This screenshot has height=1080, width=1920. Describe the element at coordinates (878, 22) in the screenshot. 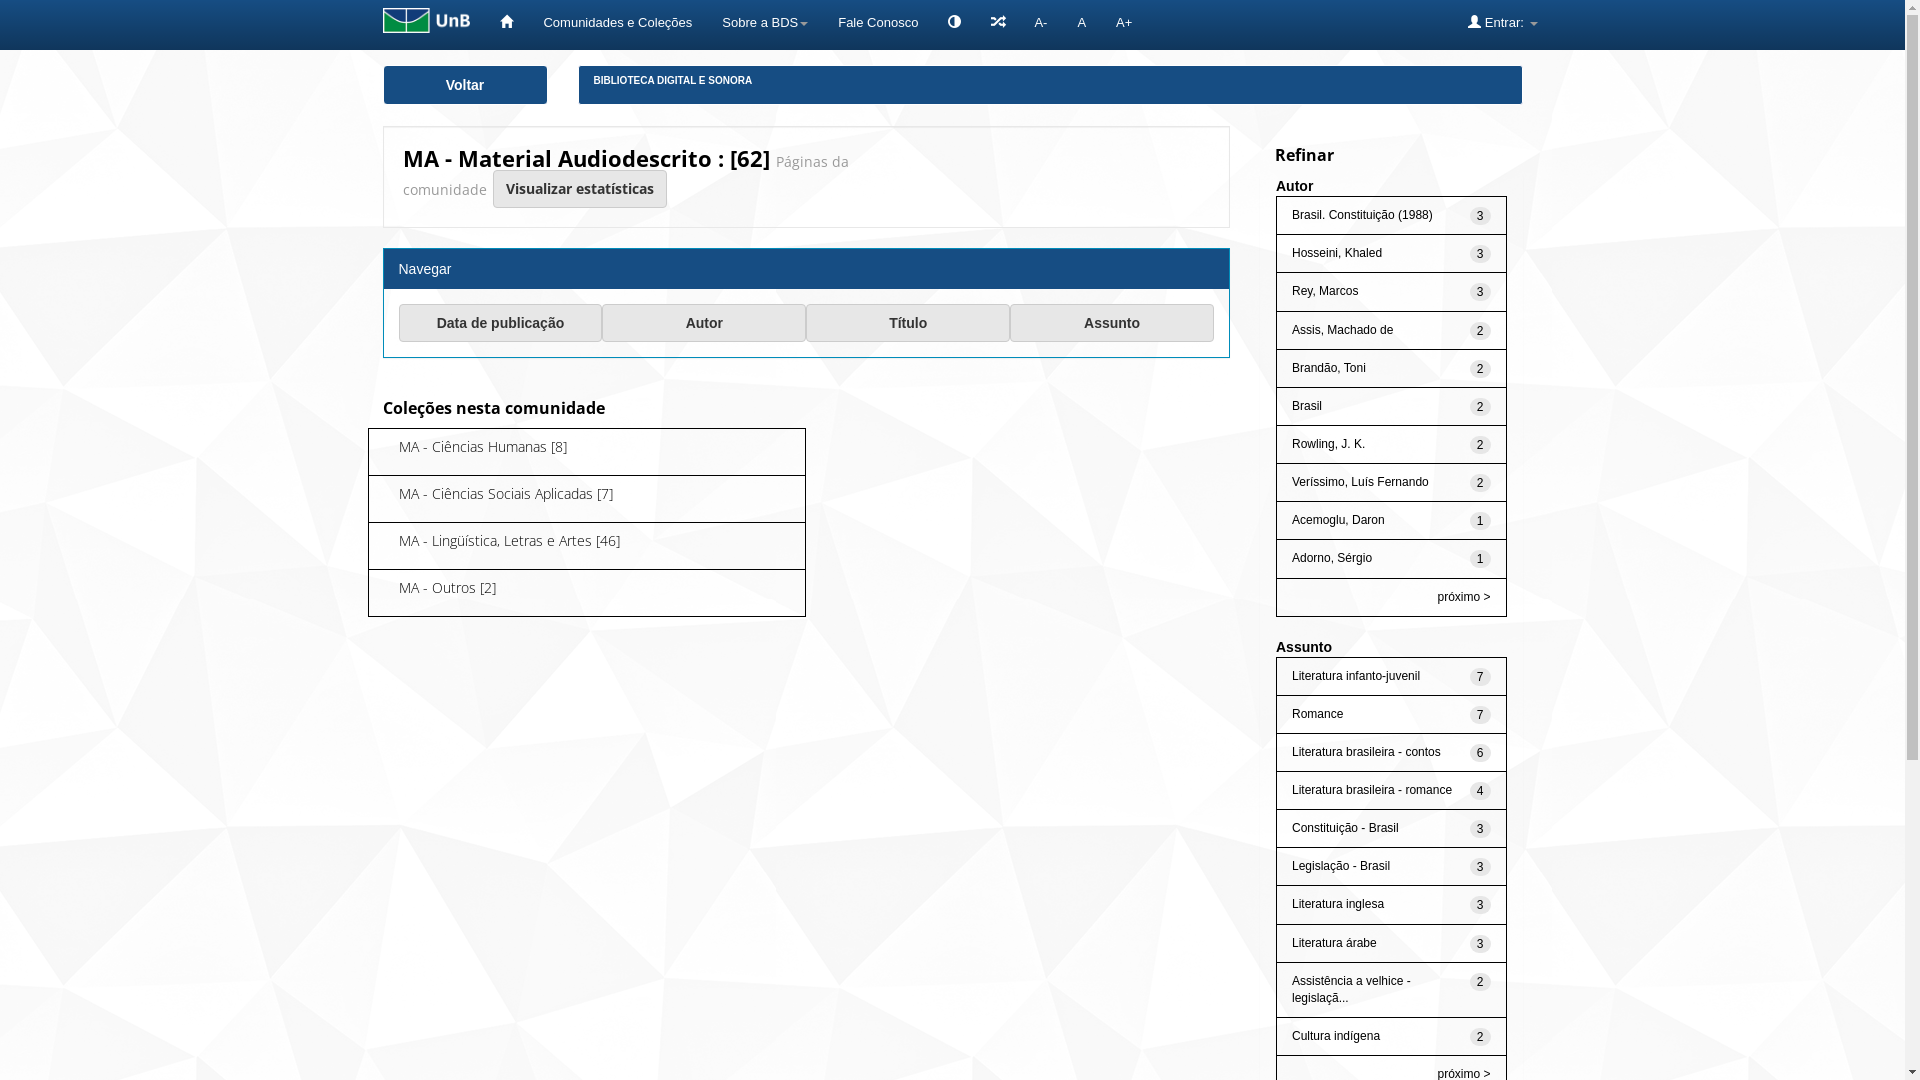

I see `Fale Conosco` at that location.